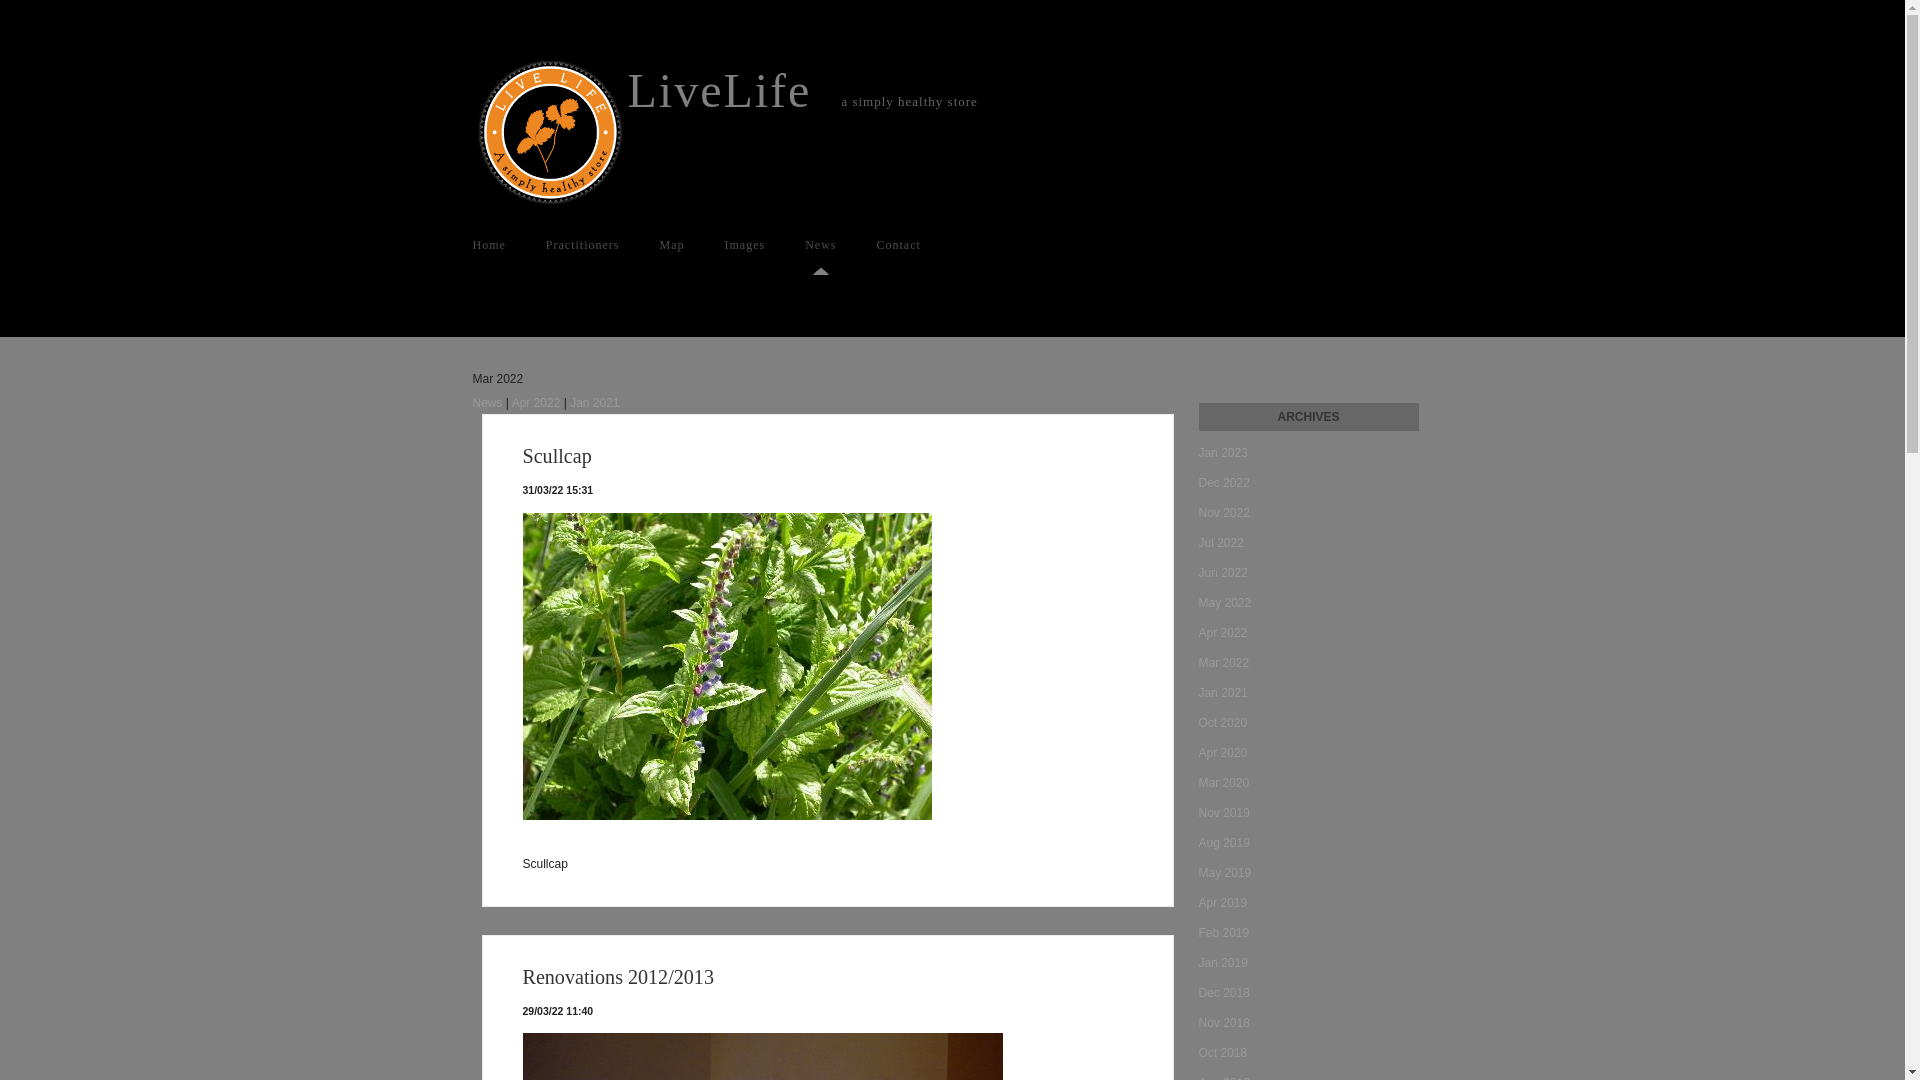 This screenshot has height=1080, width=1920. What do you see at coordinates (1308, 513) in the screenshot?
I see `Nov 2022` at bounding box center [1308, 513].